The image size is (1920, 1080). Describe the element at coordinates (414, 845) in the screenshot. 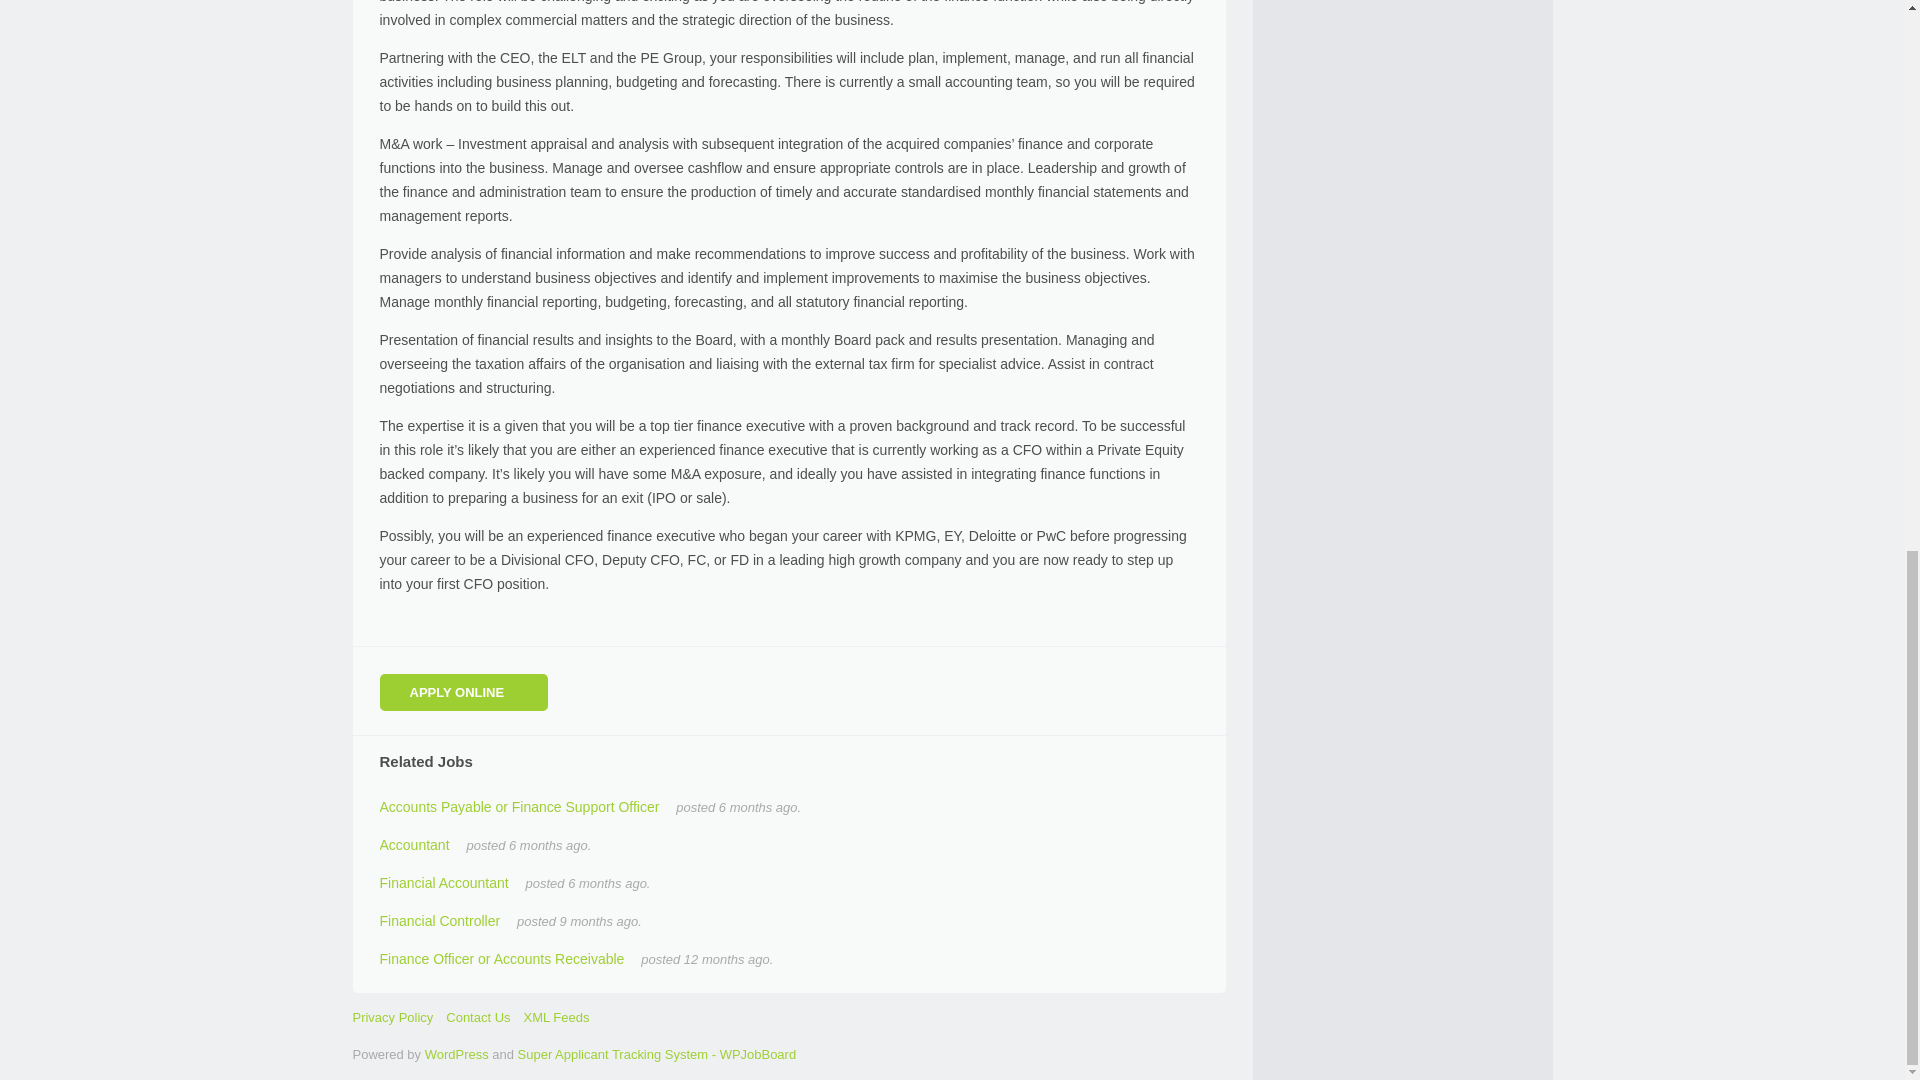

I see `Accountant` at that location.